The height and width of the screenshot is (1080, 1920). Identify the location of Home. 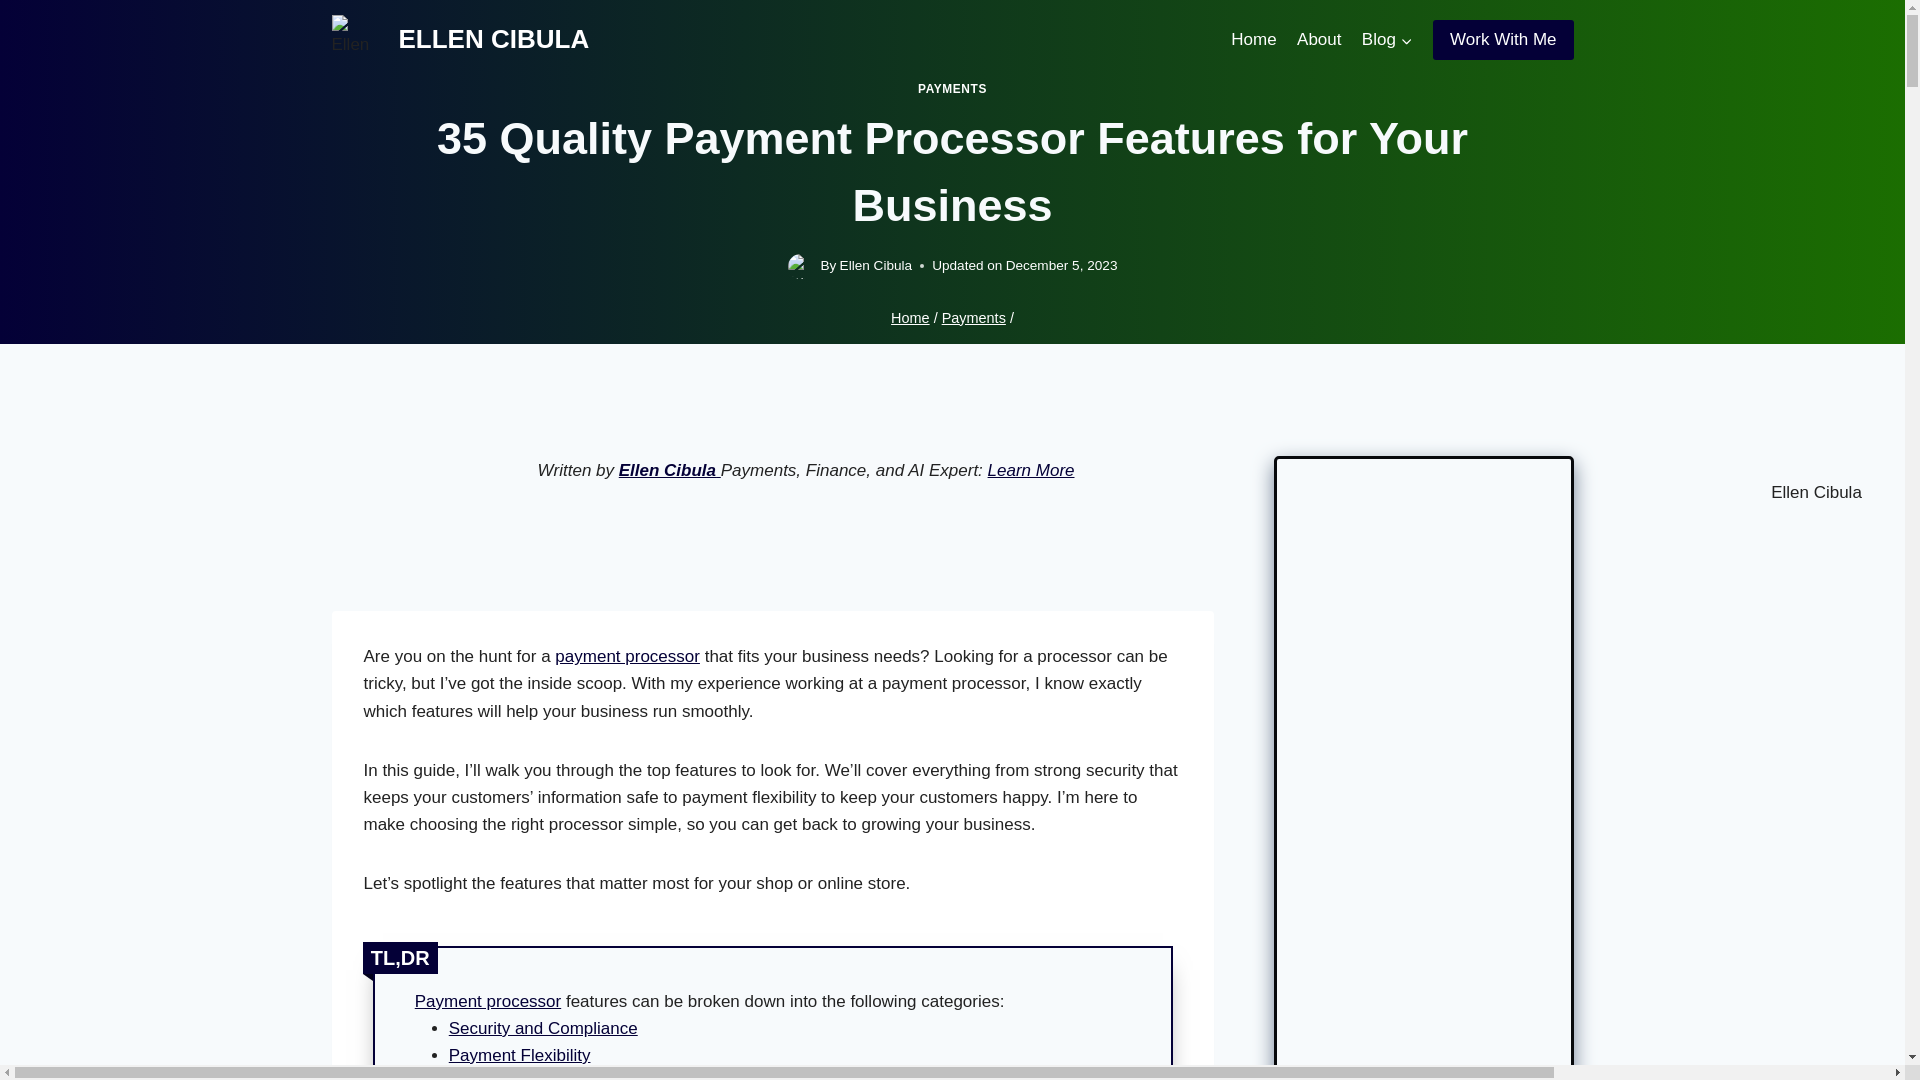
(910, 318).